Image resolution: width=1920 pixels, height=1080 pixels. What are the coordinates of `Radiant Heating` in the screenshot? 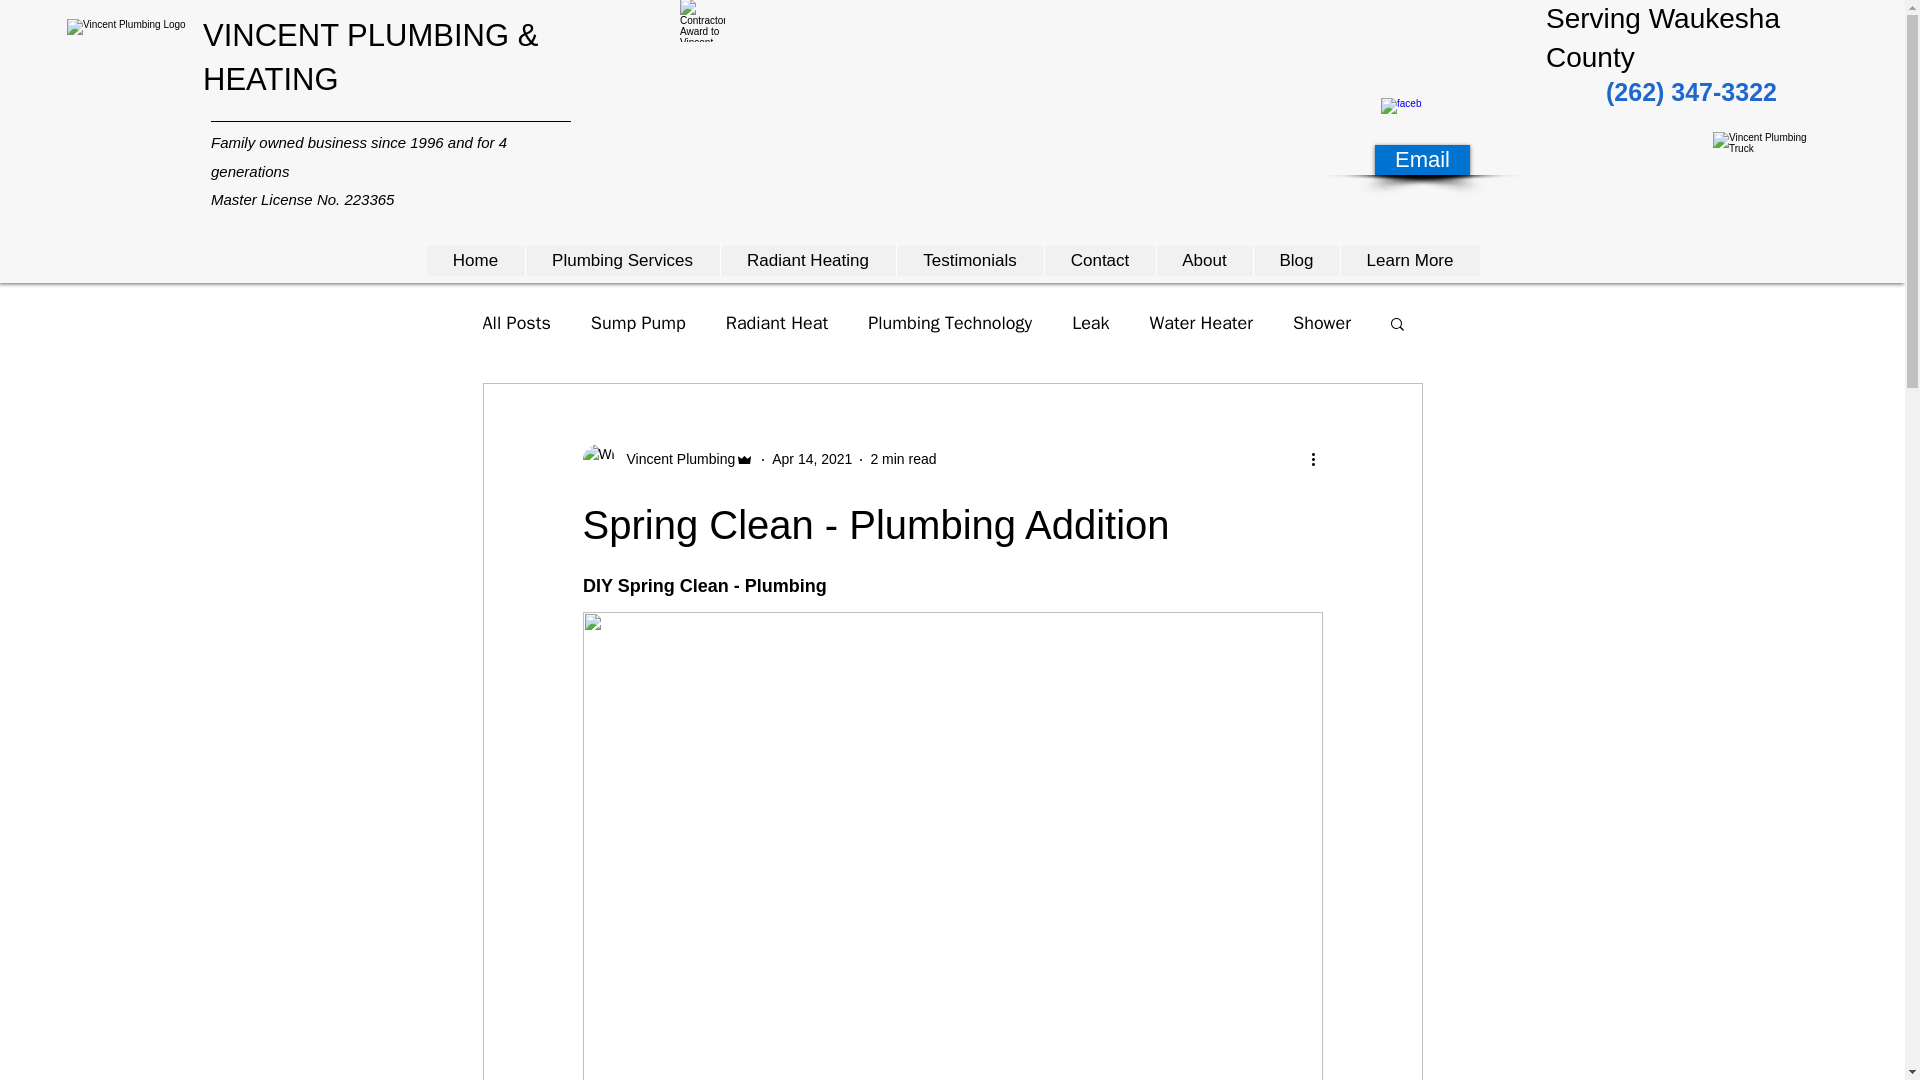 It's located at (808, 261).